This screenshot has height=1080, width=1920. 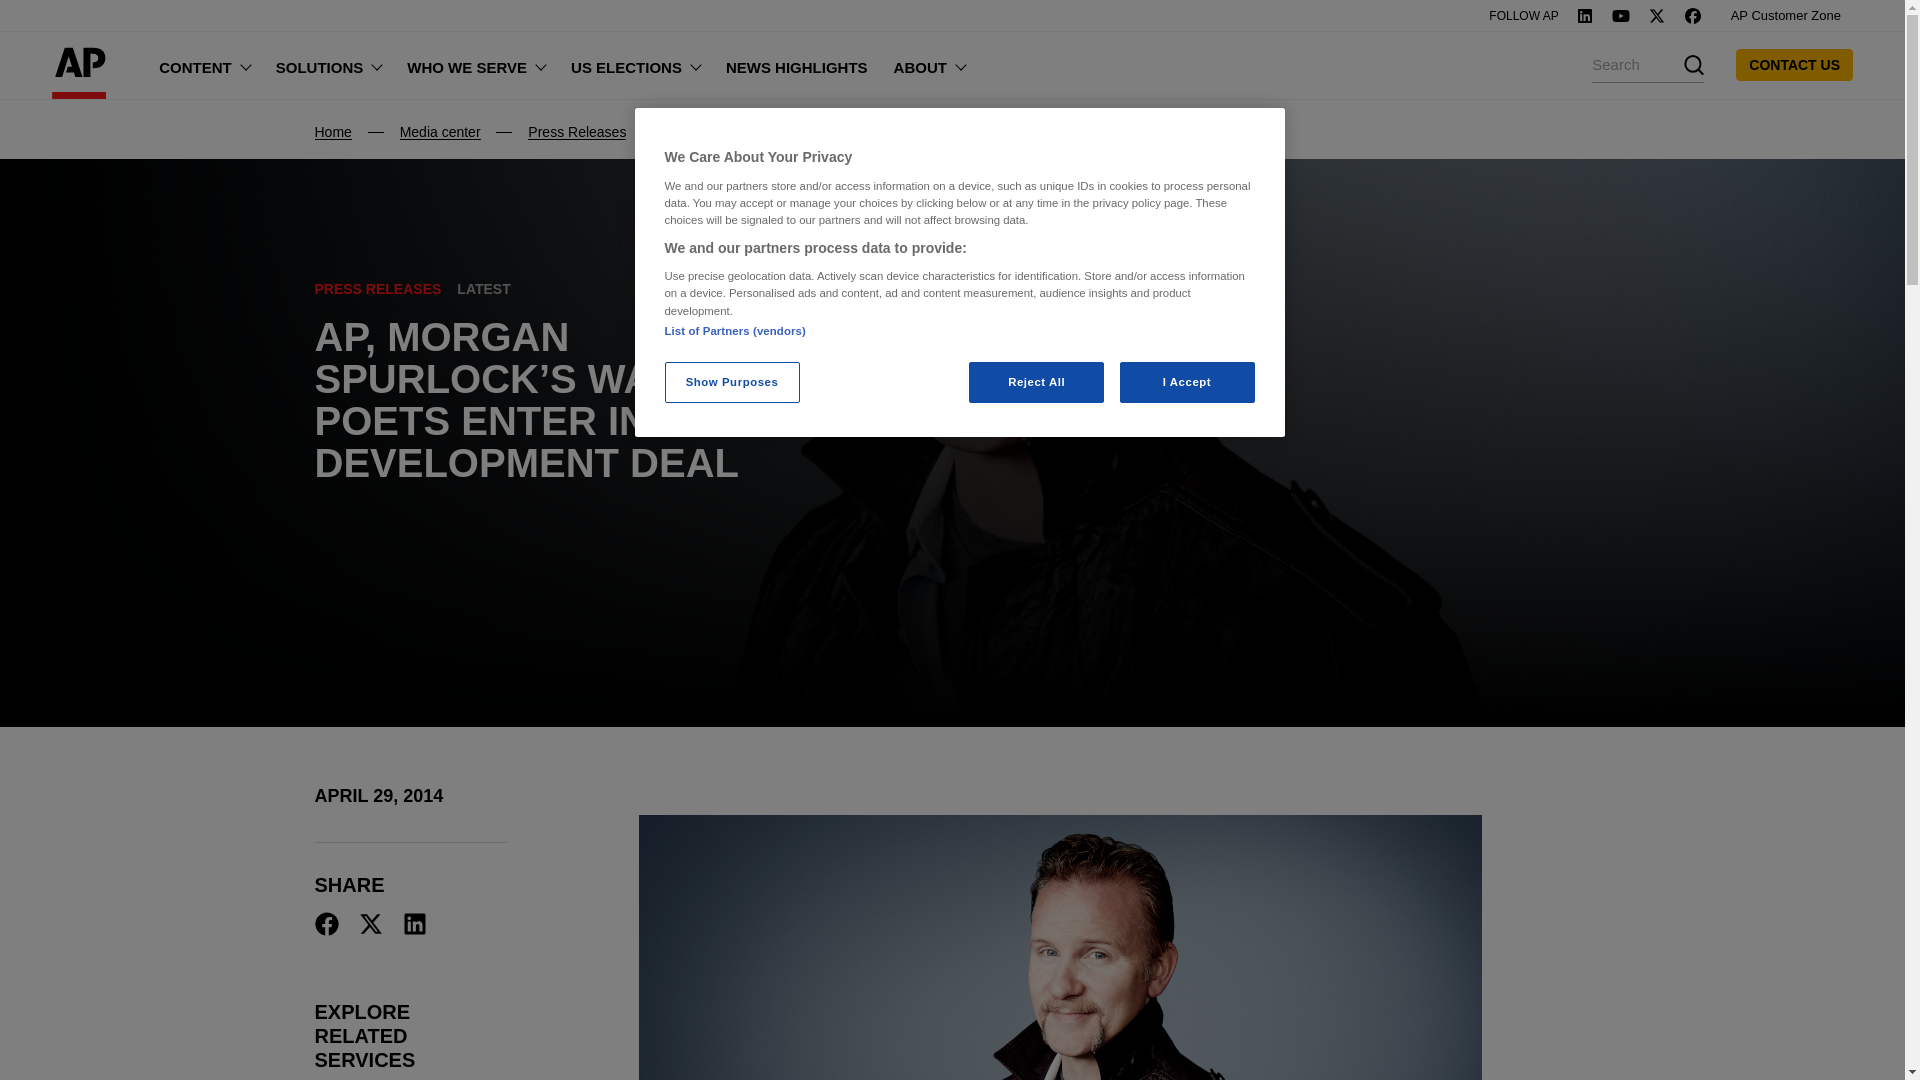 I want to click on AP Customer Zone, so click(x=1785, y=16).